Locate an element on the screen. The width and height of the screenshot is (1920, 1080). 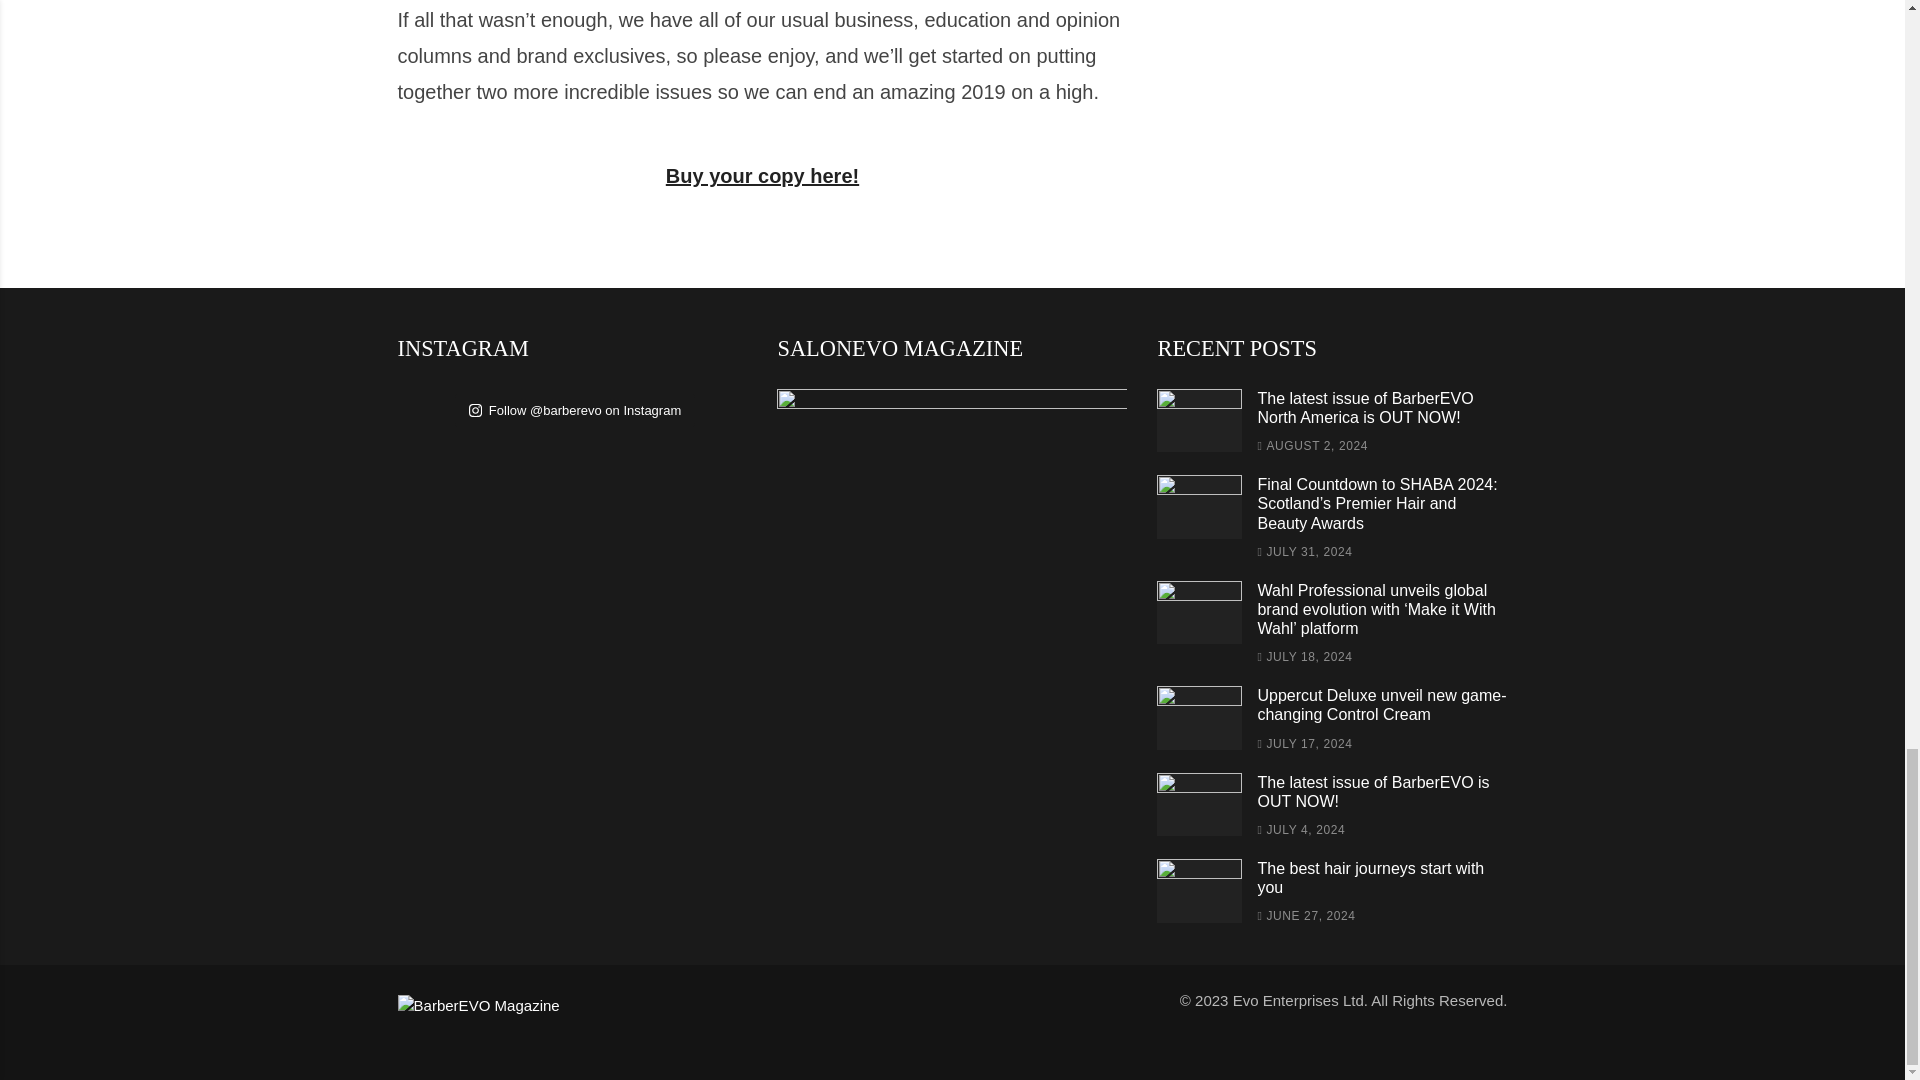
Buy your copy here! is located at coordinates (762, 176).